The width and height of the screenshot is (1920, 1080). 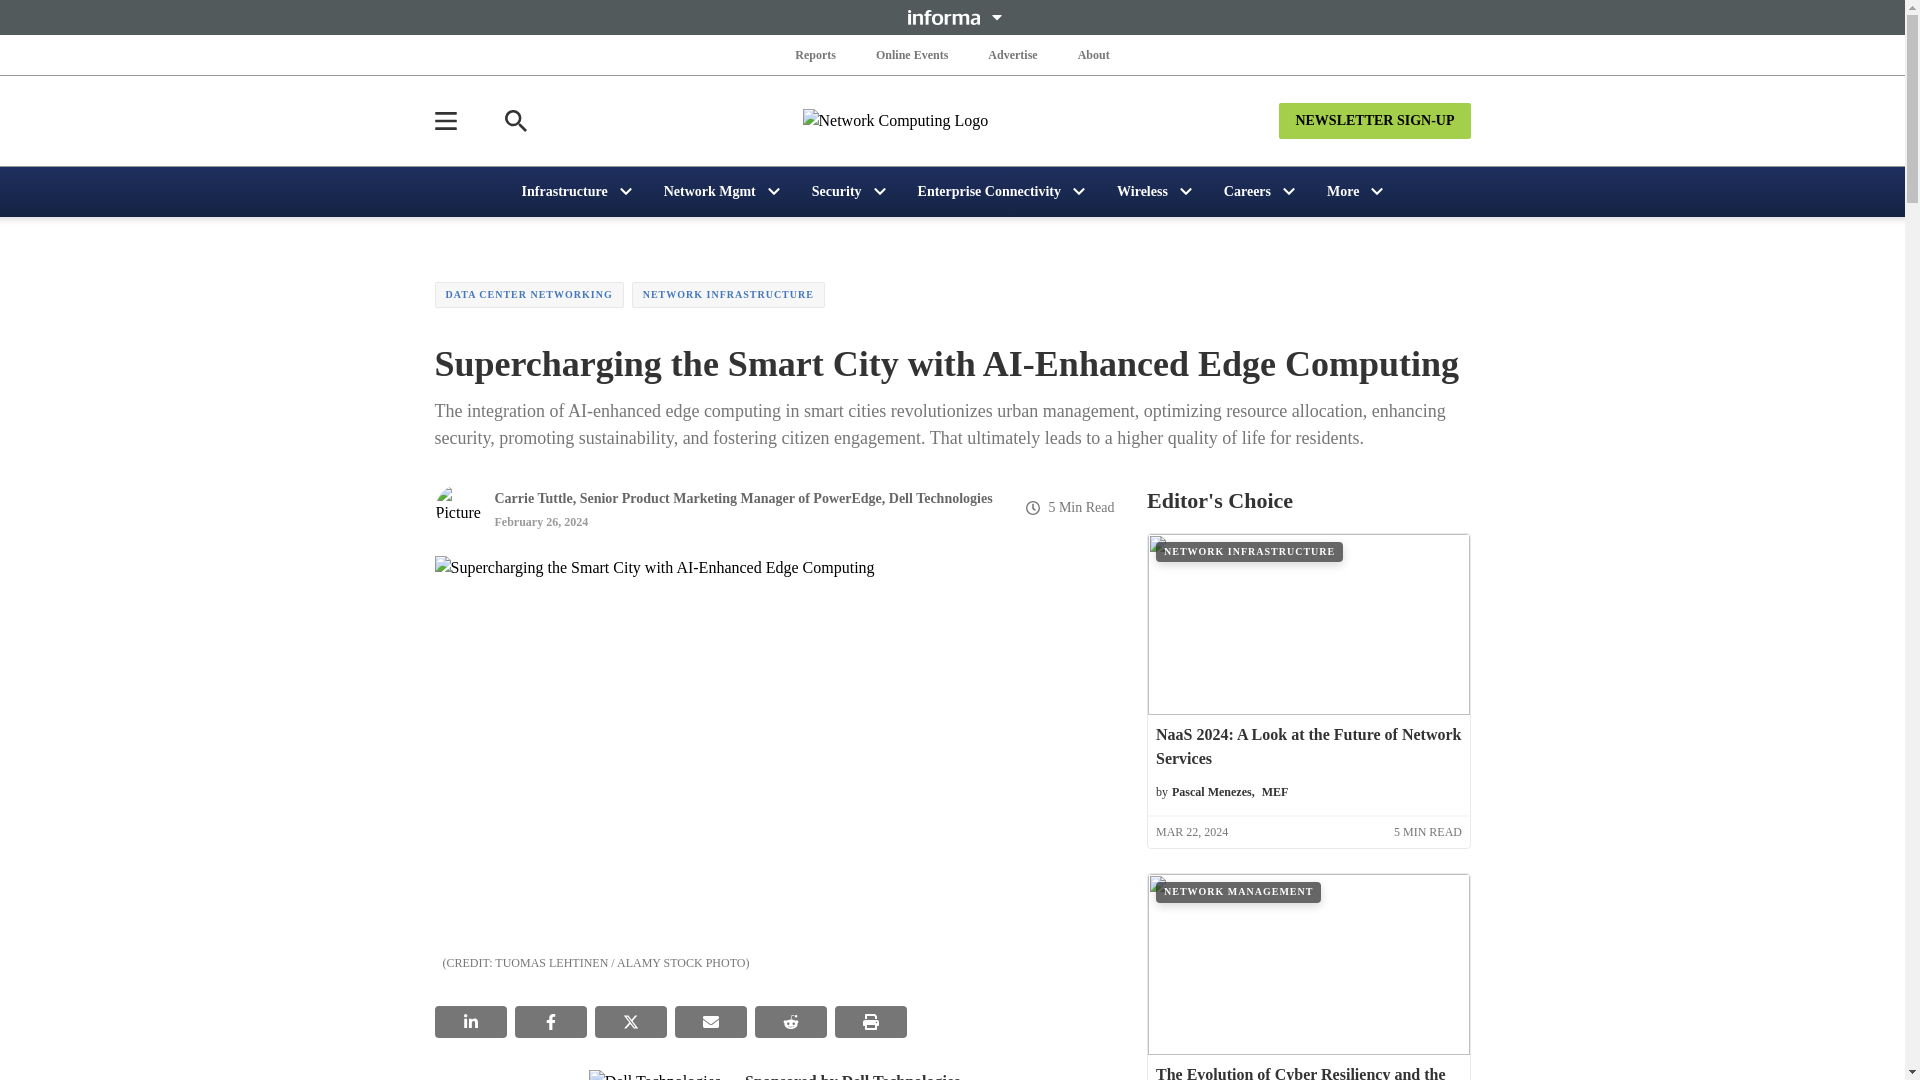 What do you see at coordinates (655, 1075) in the screenshot?
I see `Dell Technologies` at bounding box center [655, 1075].